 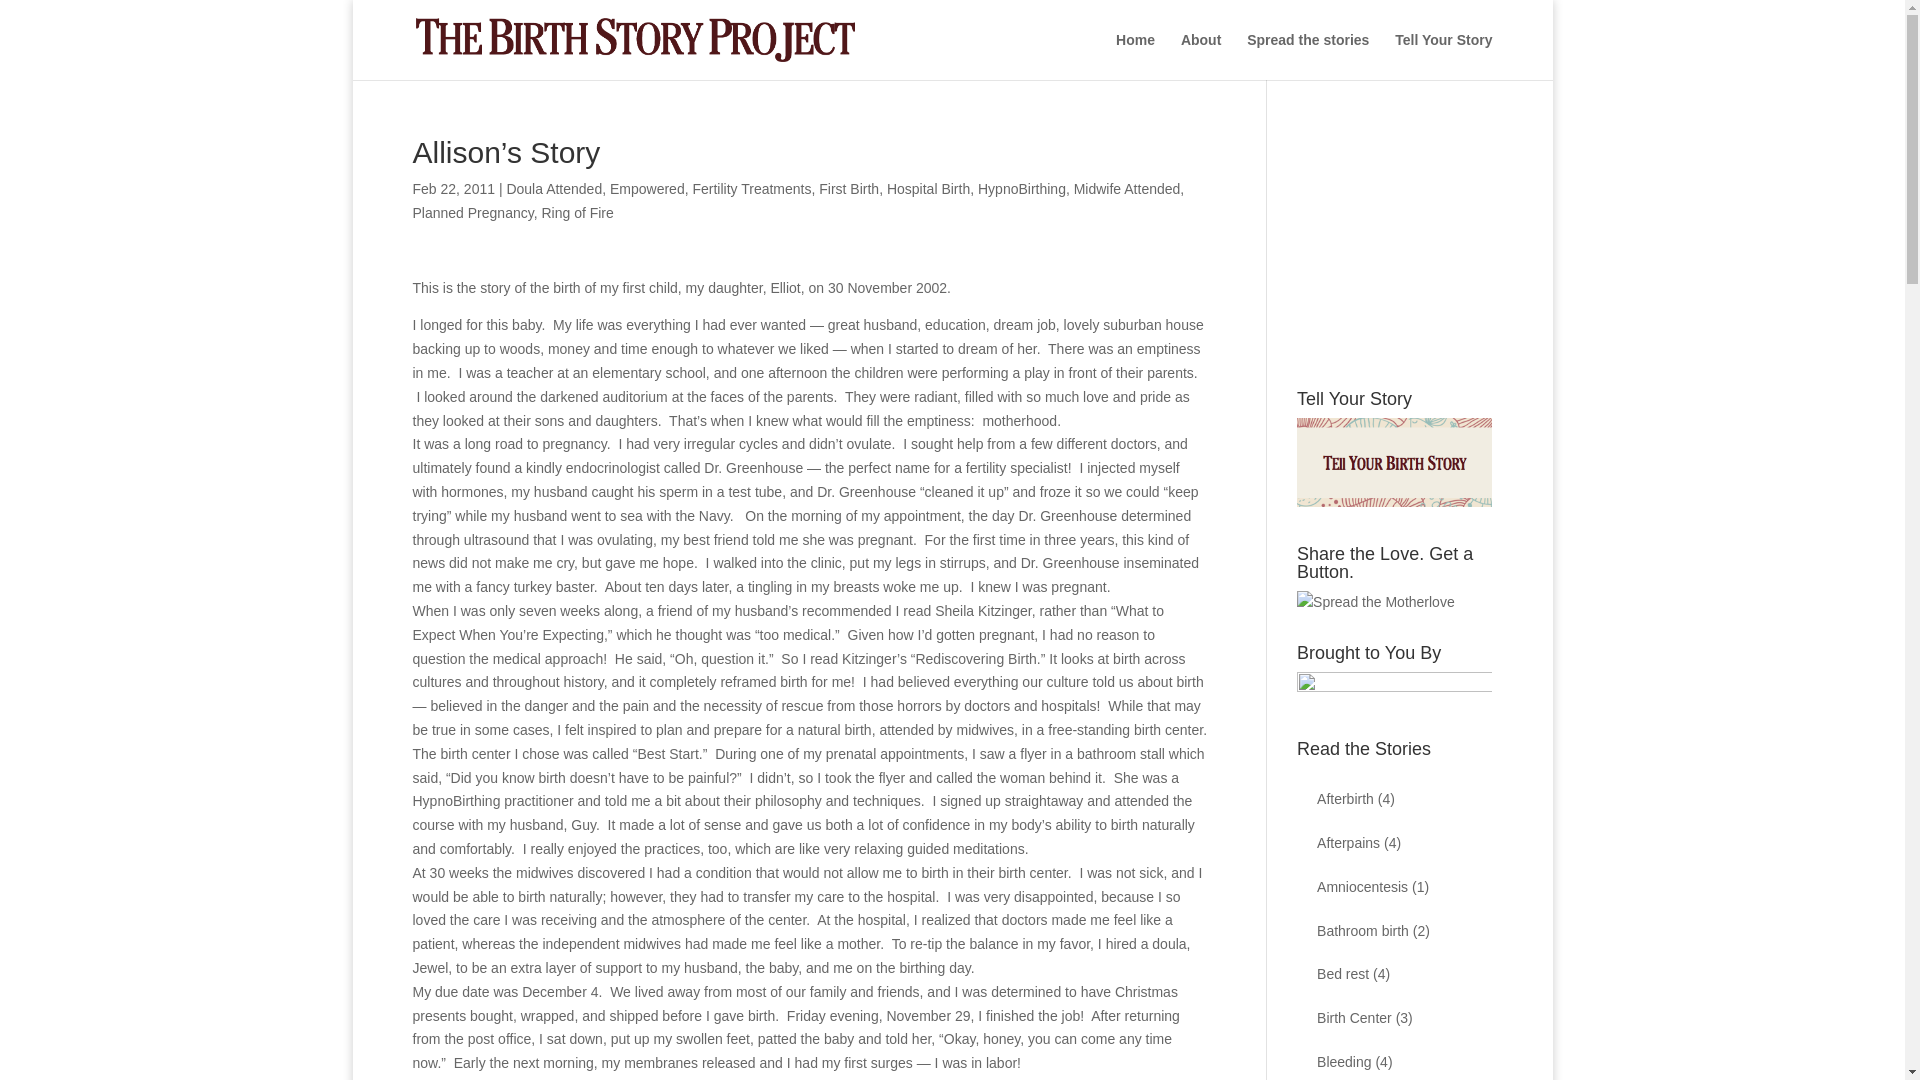 I want to click on Ring of Fire, so click(x=576, y=213).